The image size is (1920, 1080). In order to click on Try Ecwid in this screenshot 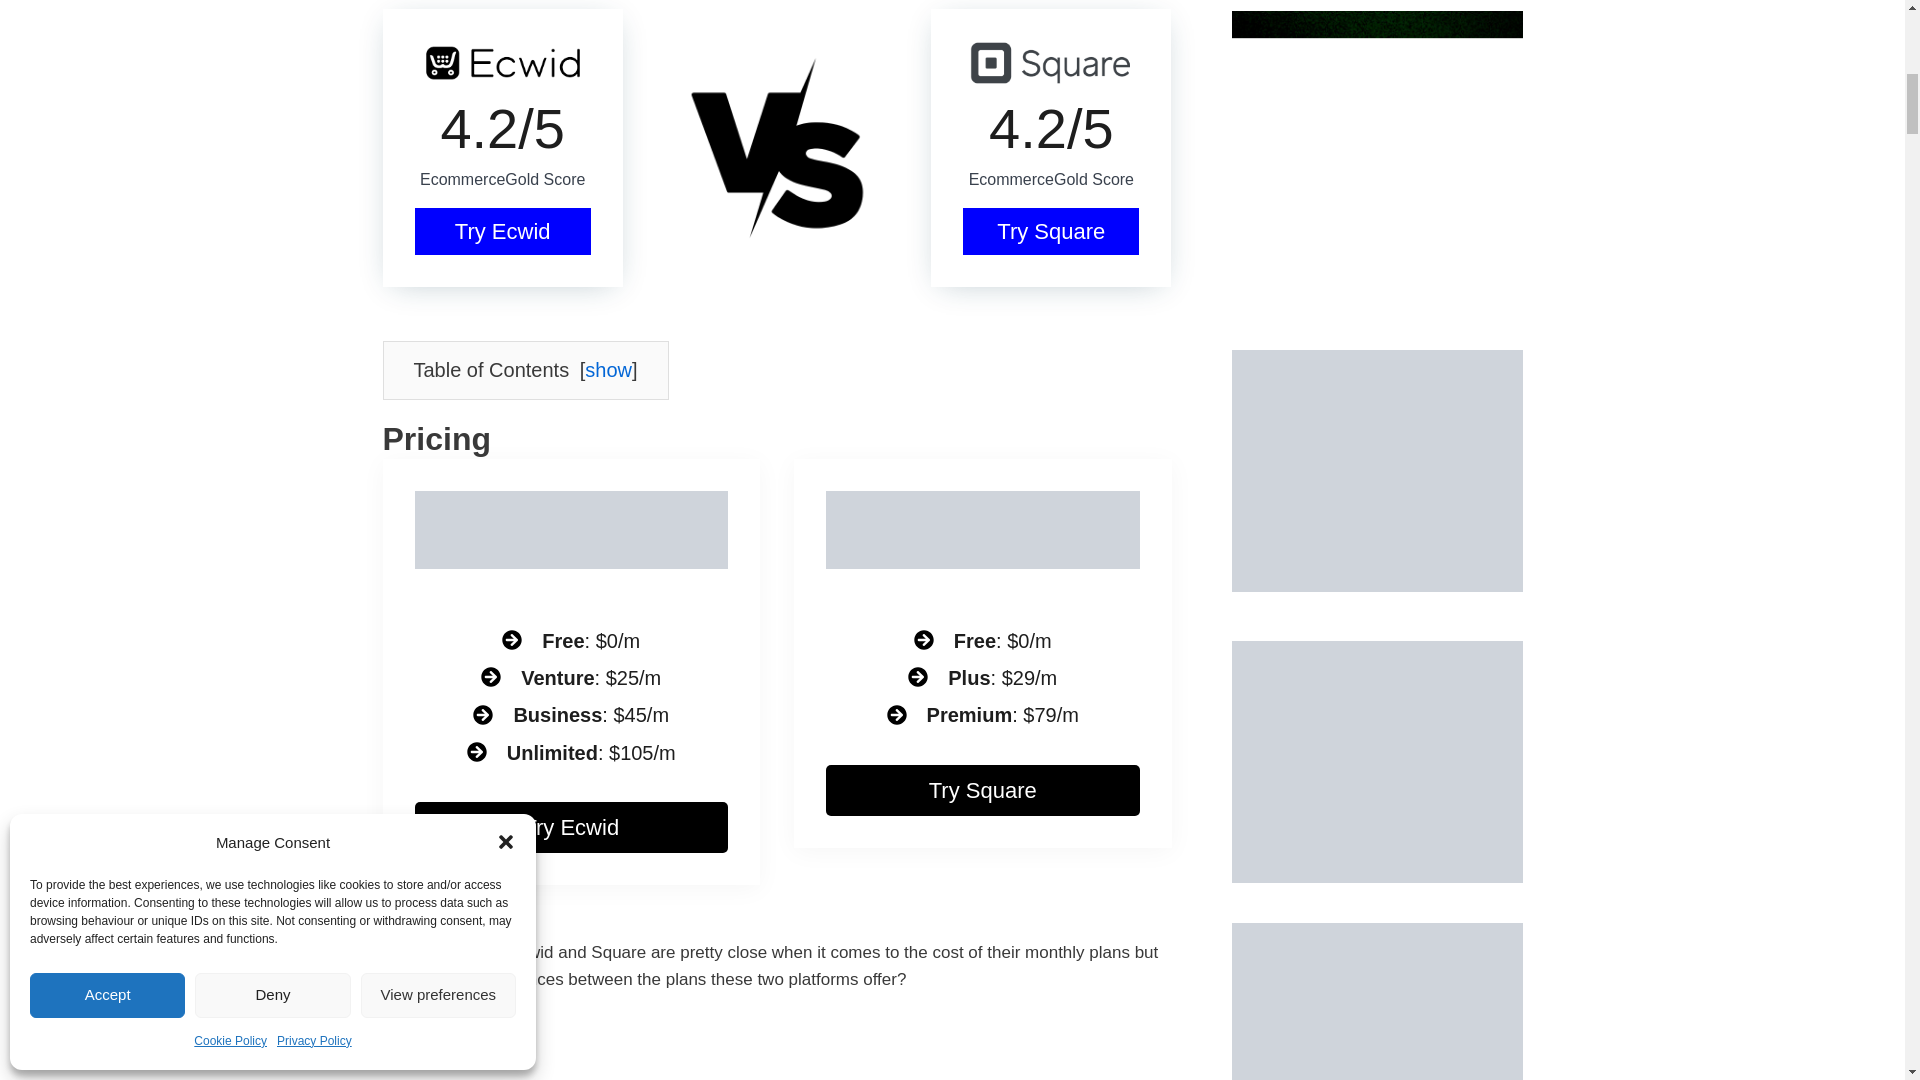, I will do `click(502, 231)`.